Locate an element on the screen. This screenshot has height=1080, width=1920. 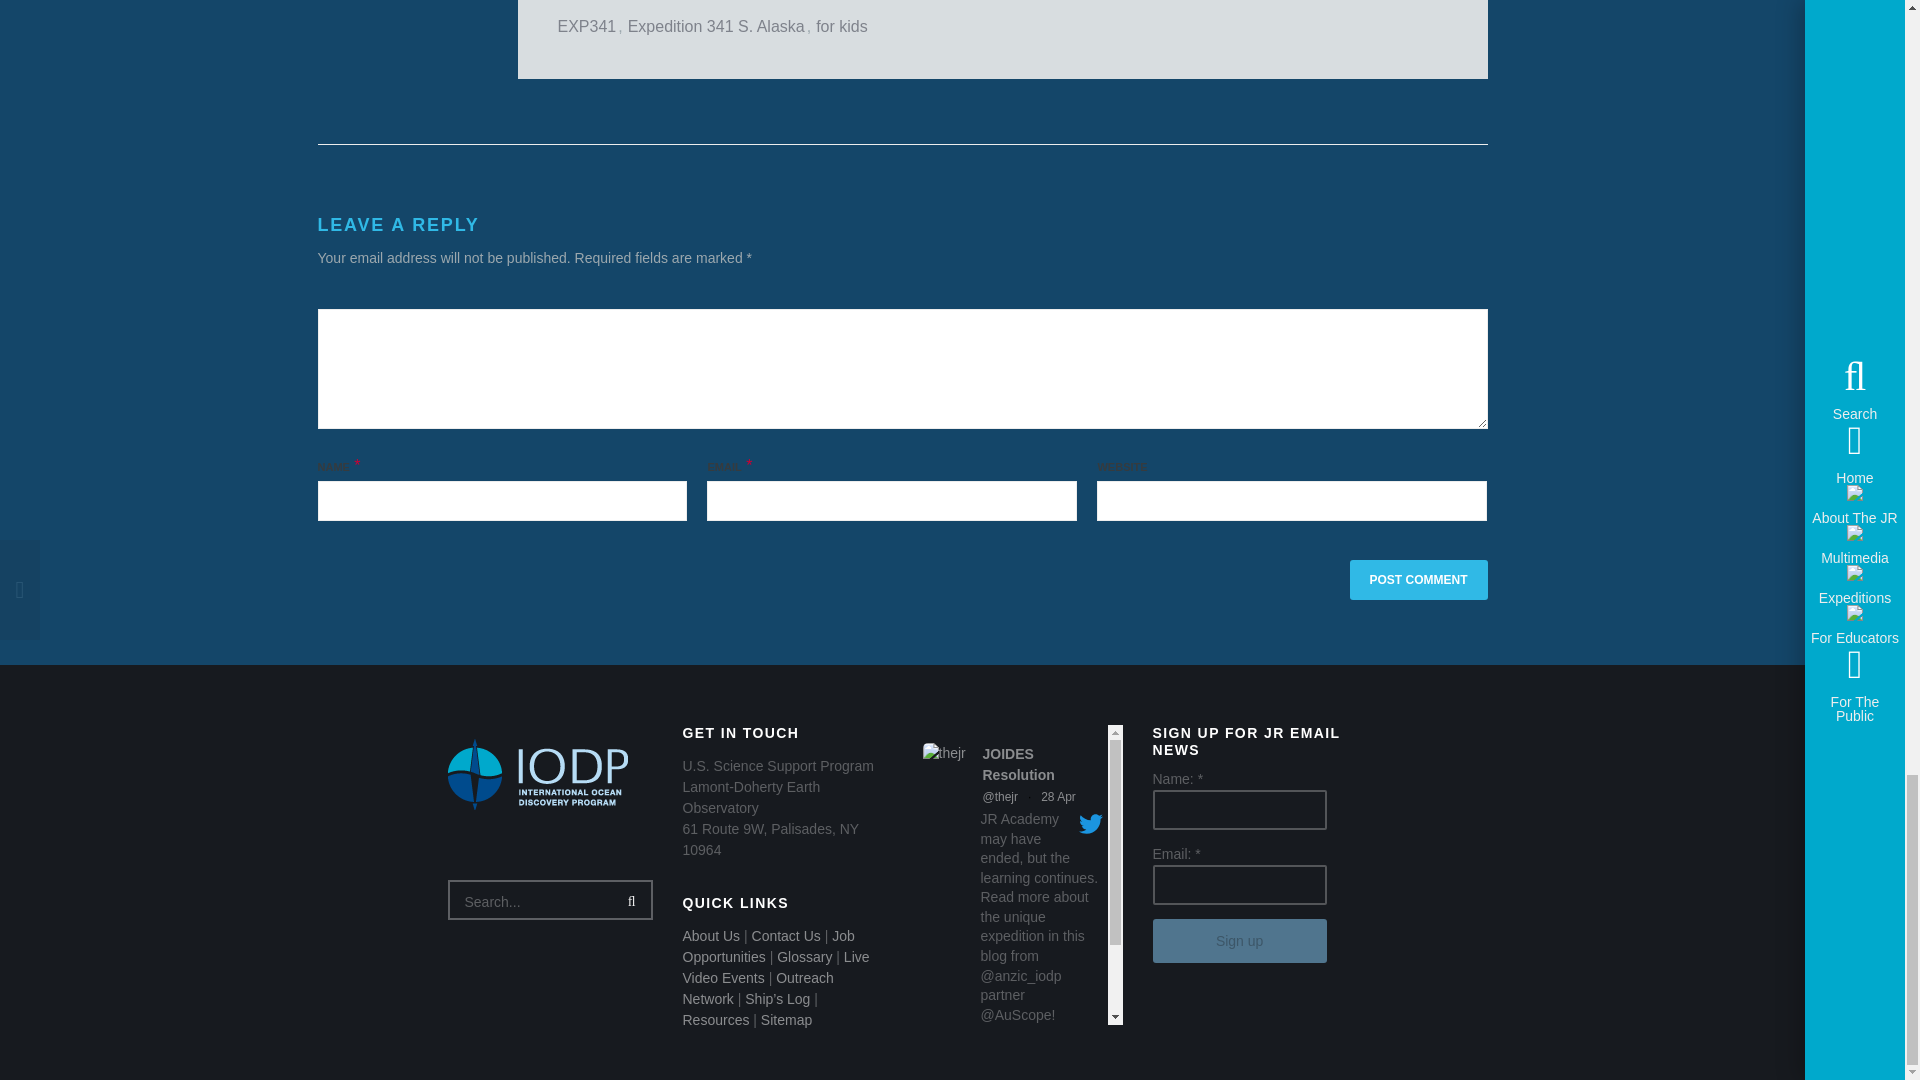
Contact Us is located at coordinates (786, 935).